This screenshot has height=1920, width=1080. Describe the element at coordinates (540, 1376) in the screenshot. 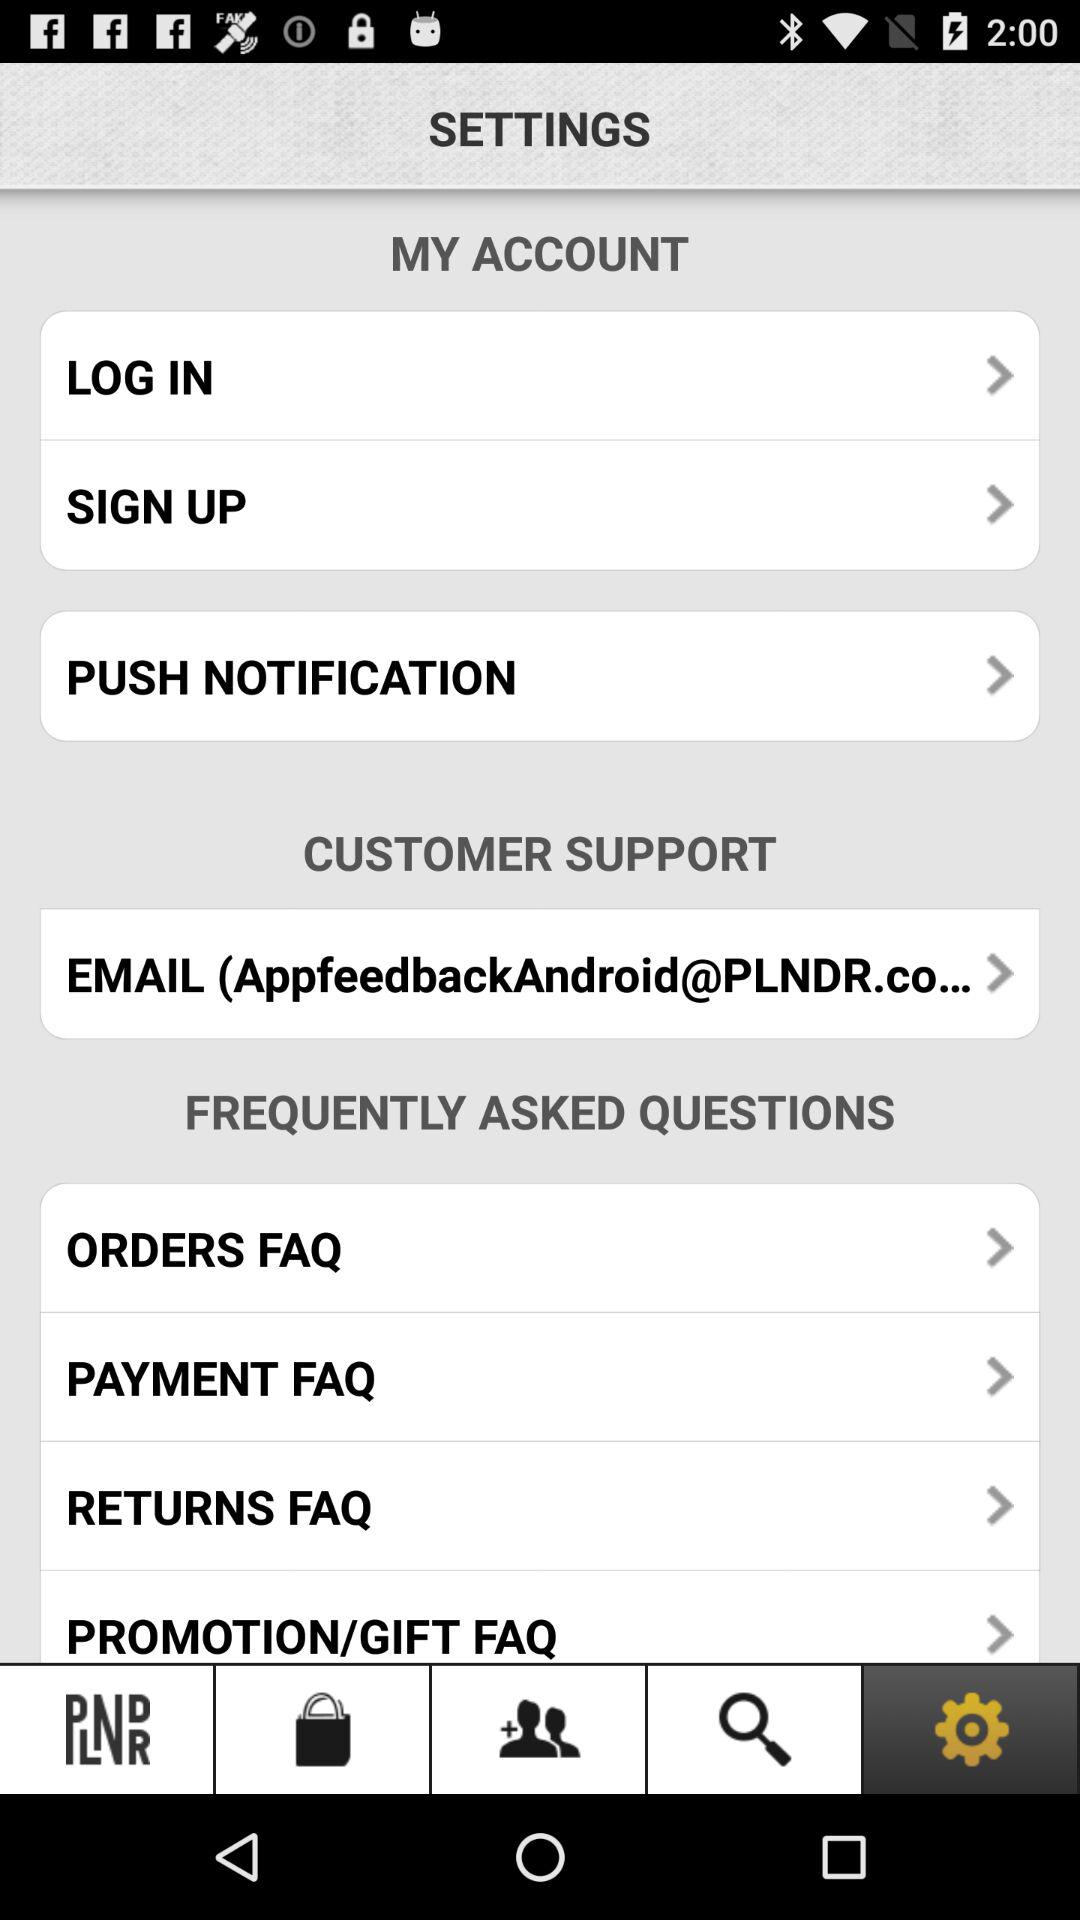

I see `open app below the orders faq` at that location.